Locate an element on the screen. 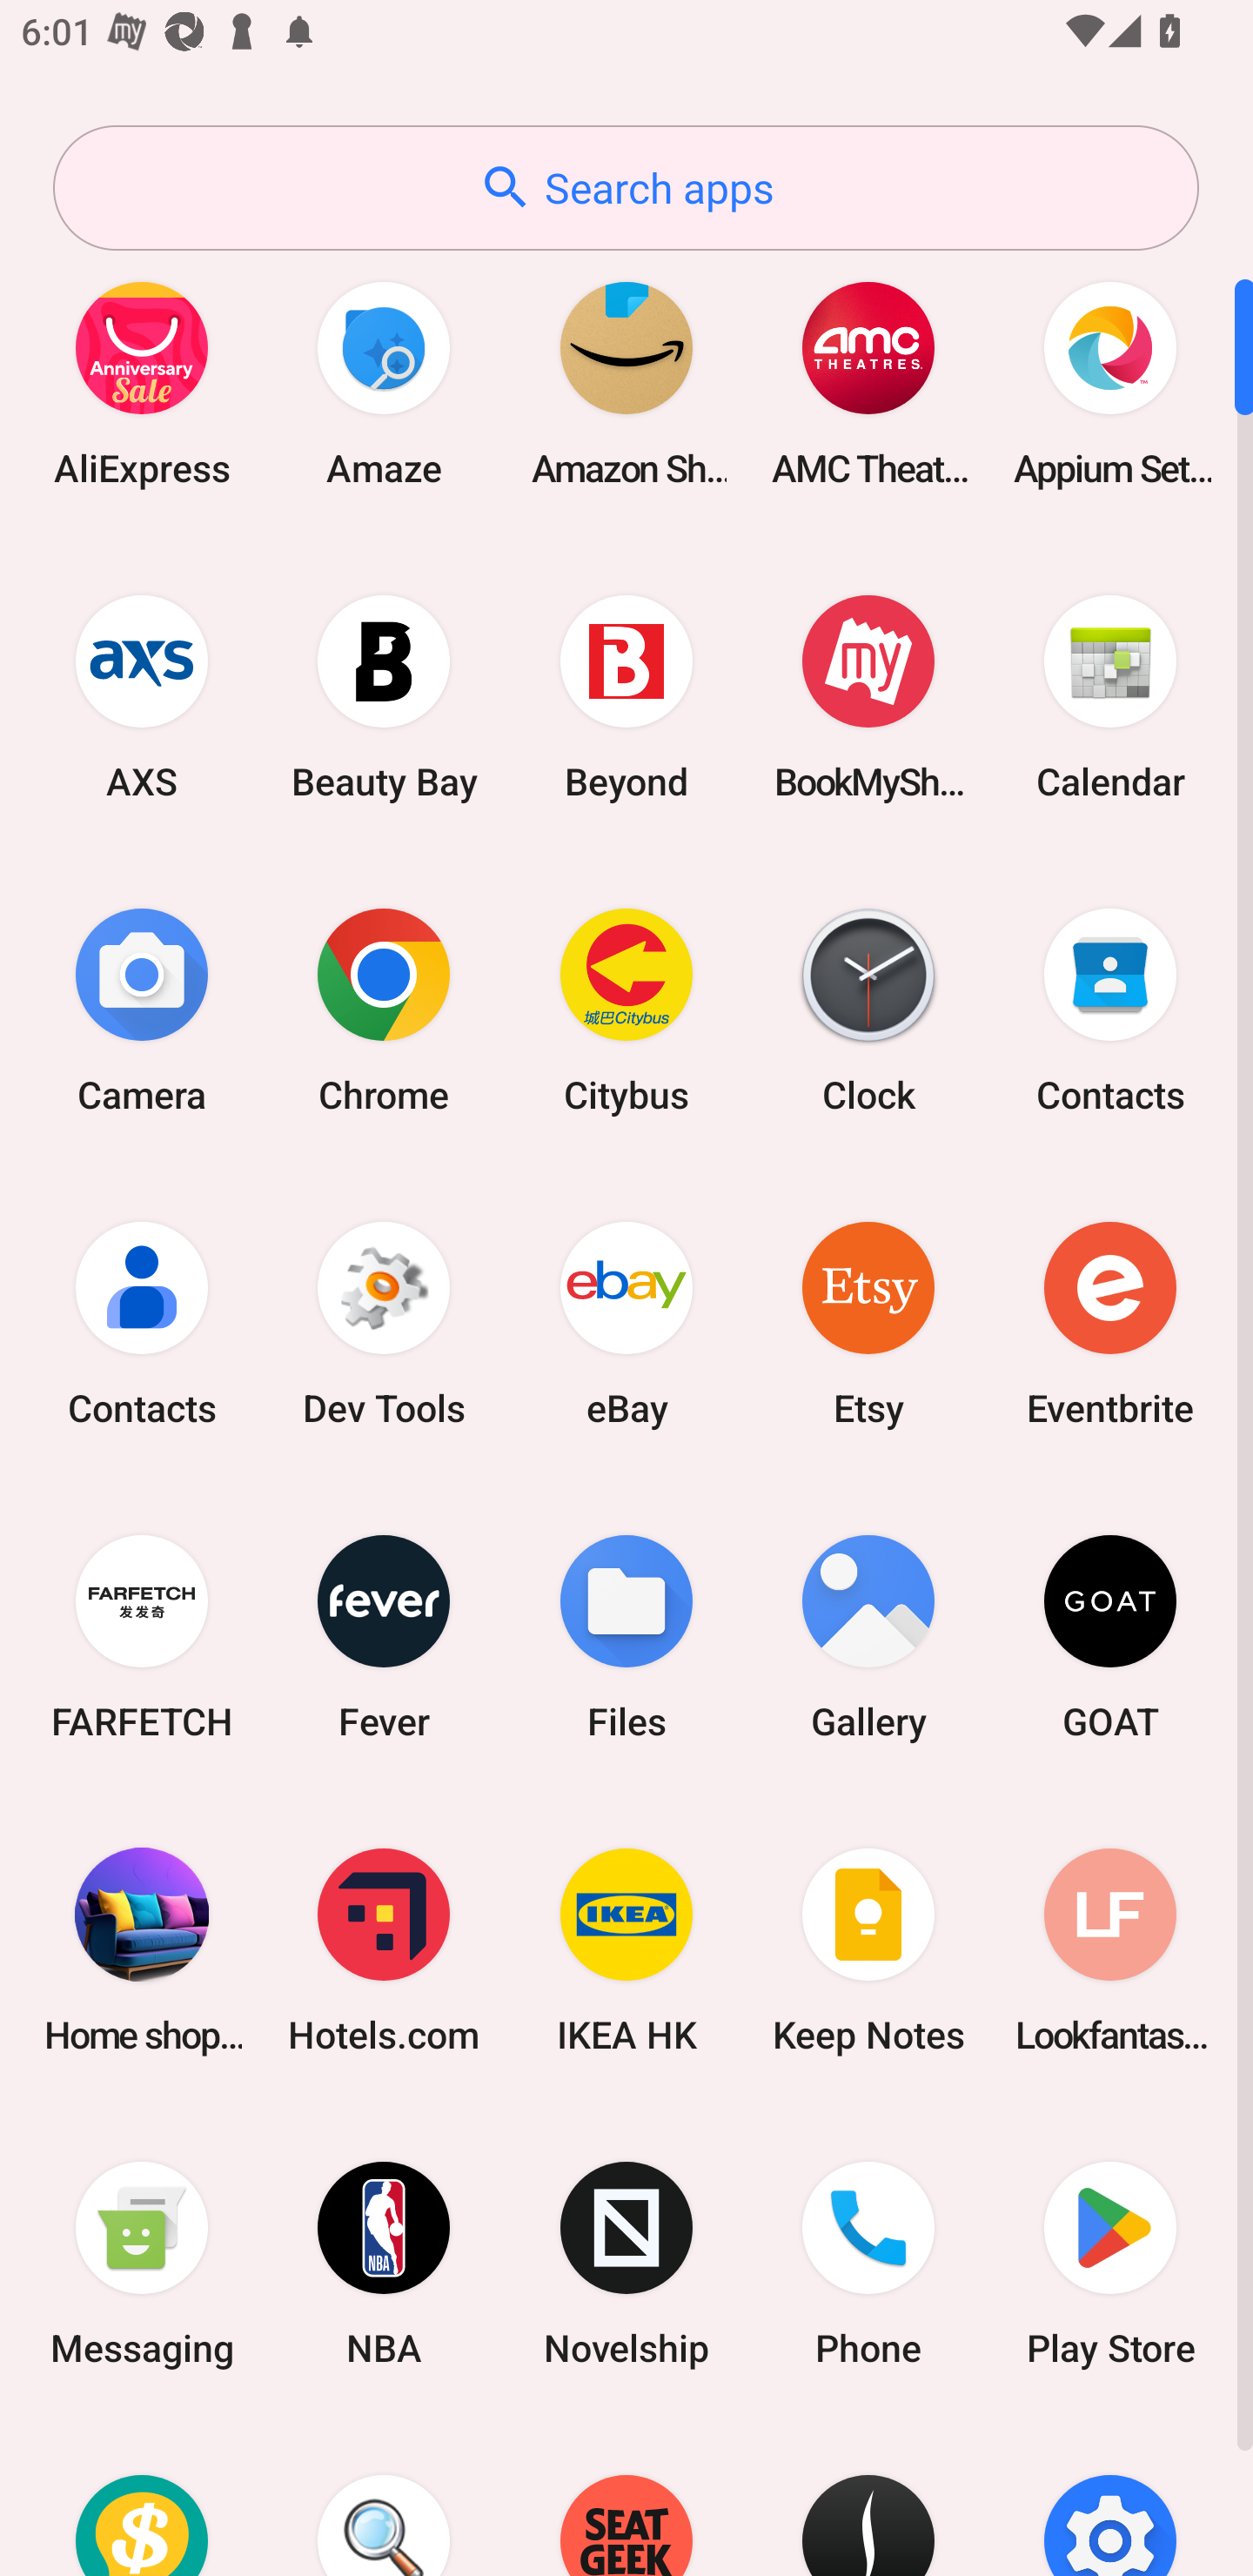  Camera is located at coordinates (142, 1010).